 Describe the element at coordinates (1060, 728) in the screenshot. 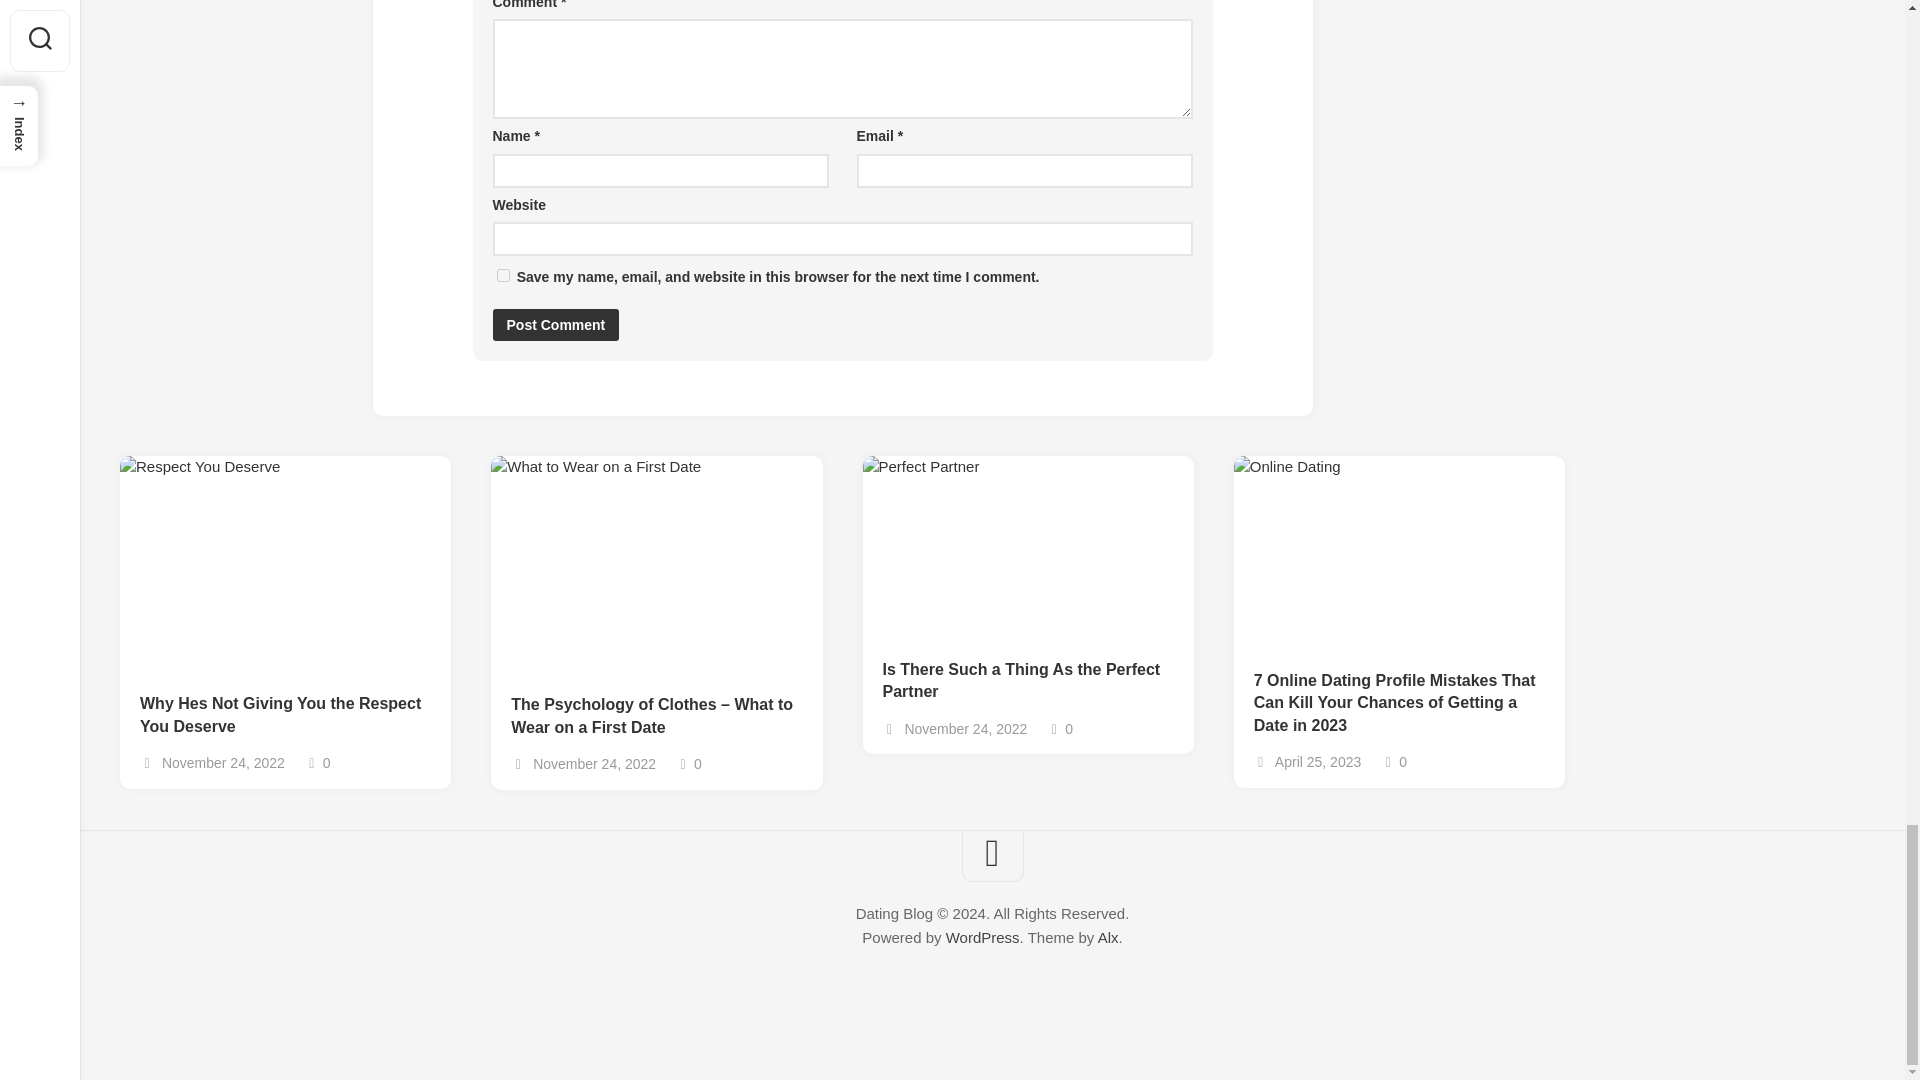

I see `0` at that location.